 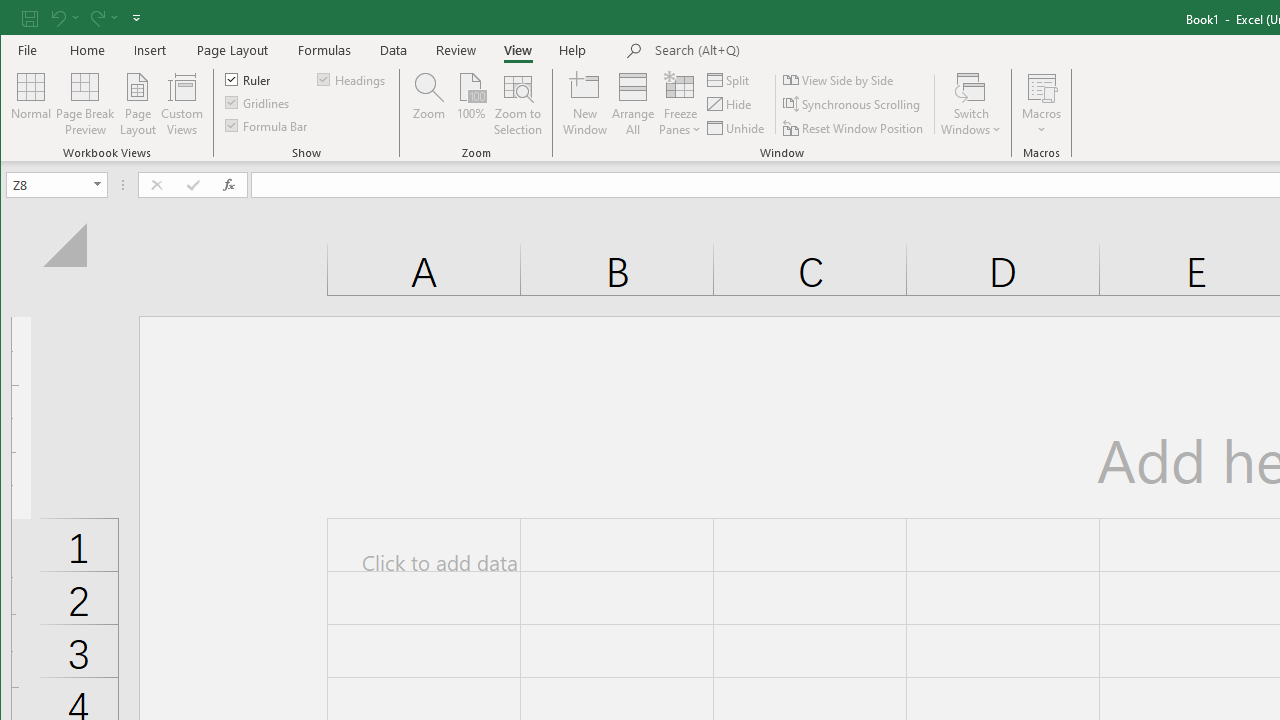 What do you see at coordinates (573, 50) in the screenshot?
I see `Help` at bounding box center [573, 50].